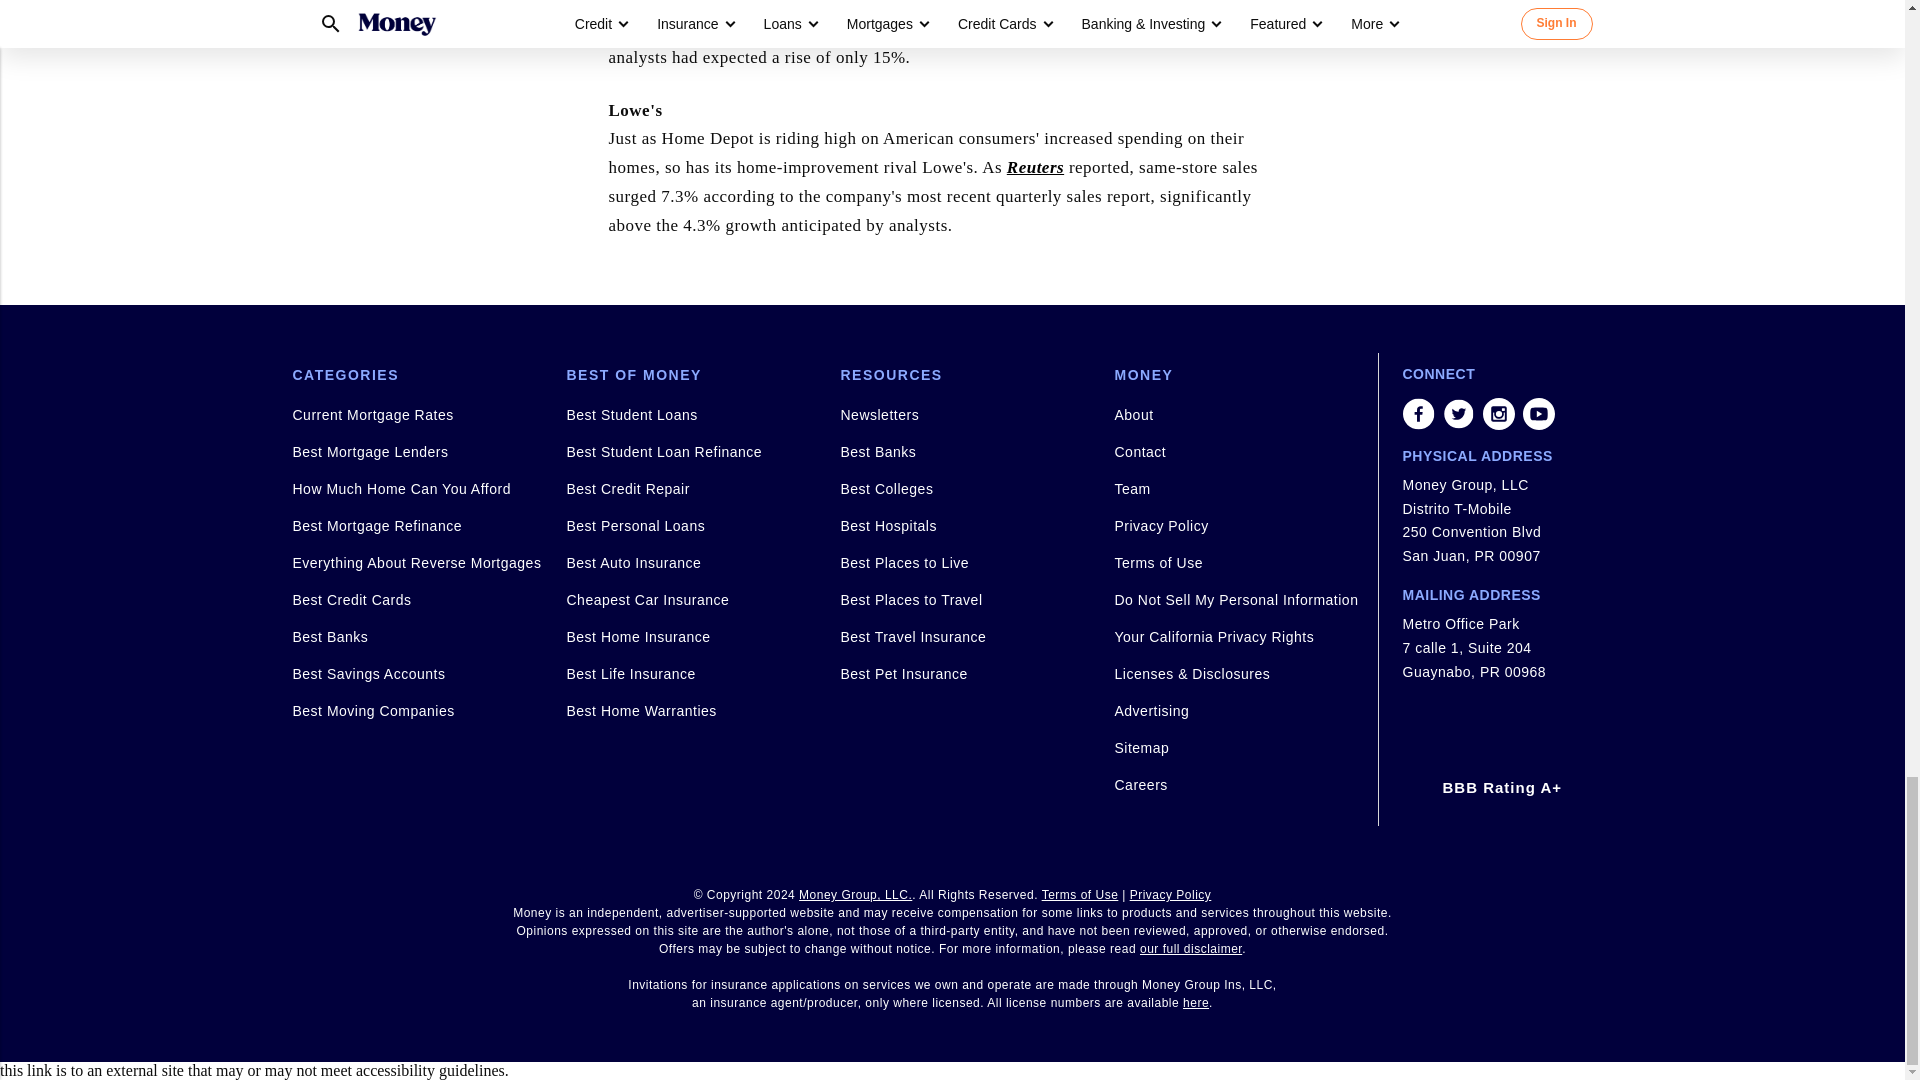 The height and width of the screenshot is (1080, 1920). Describe the element at coordinates (1498, 414) in the screenshot. I see `instagram share` at that location.